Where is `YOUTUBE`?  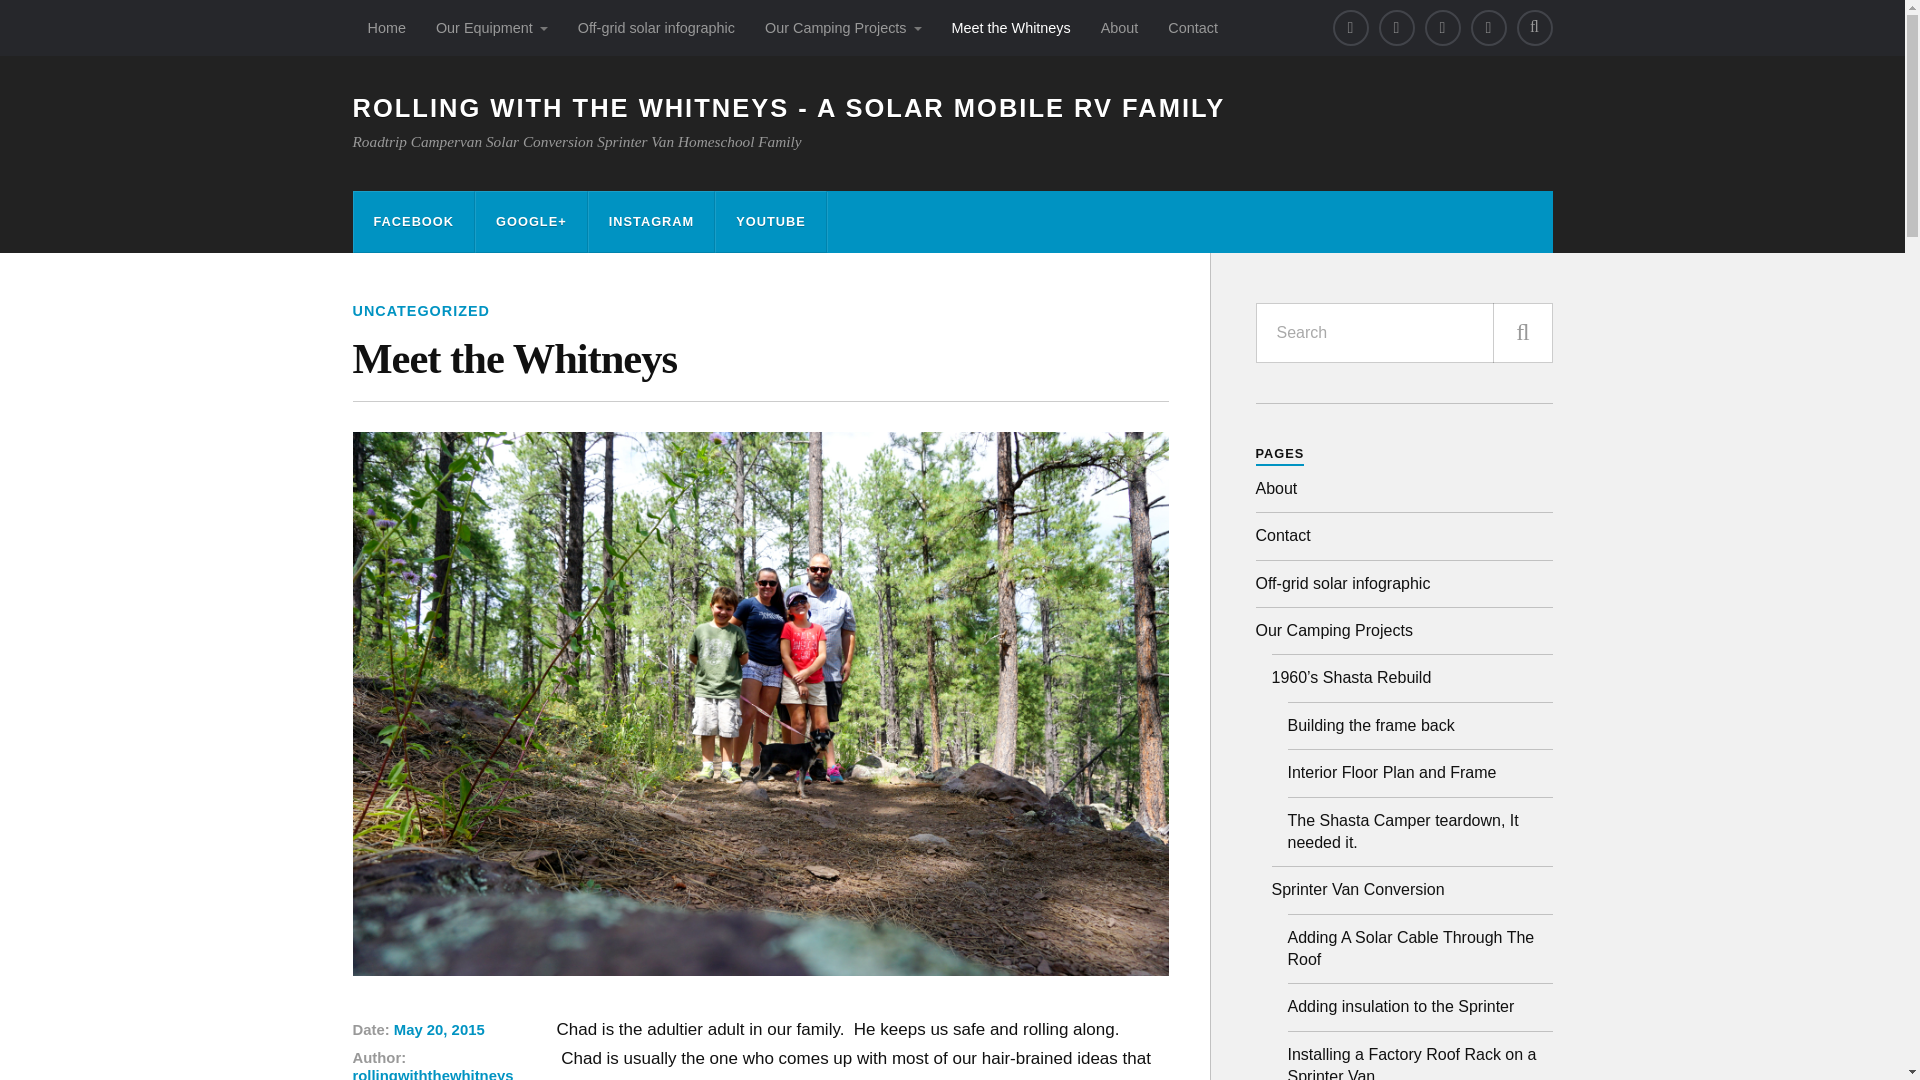 YOUTUBE is located at coordinates (770, 222).